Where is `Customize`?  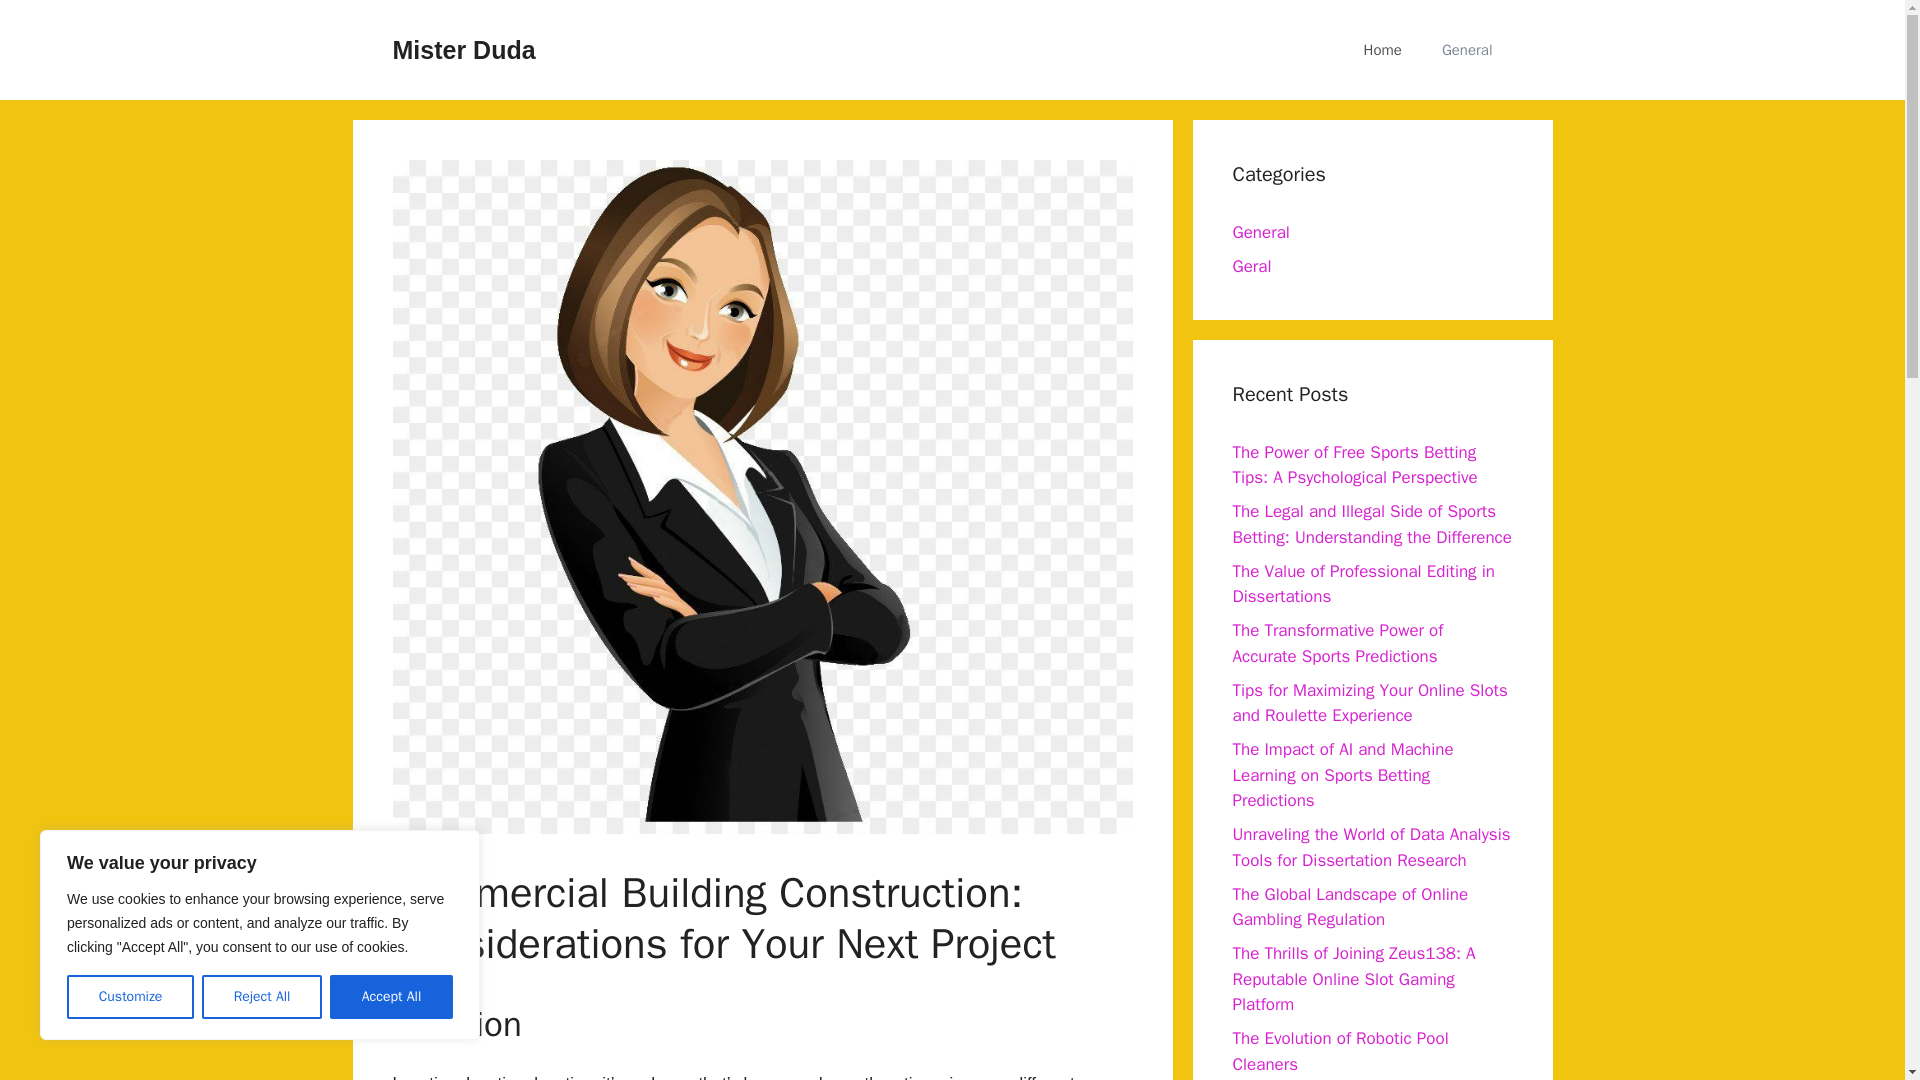 Customize is located at coordinates (130, 997).